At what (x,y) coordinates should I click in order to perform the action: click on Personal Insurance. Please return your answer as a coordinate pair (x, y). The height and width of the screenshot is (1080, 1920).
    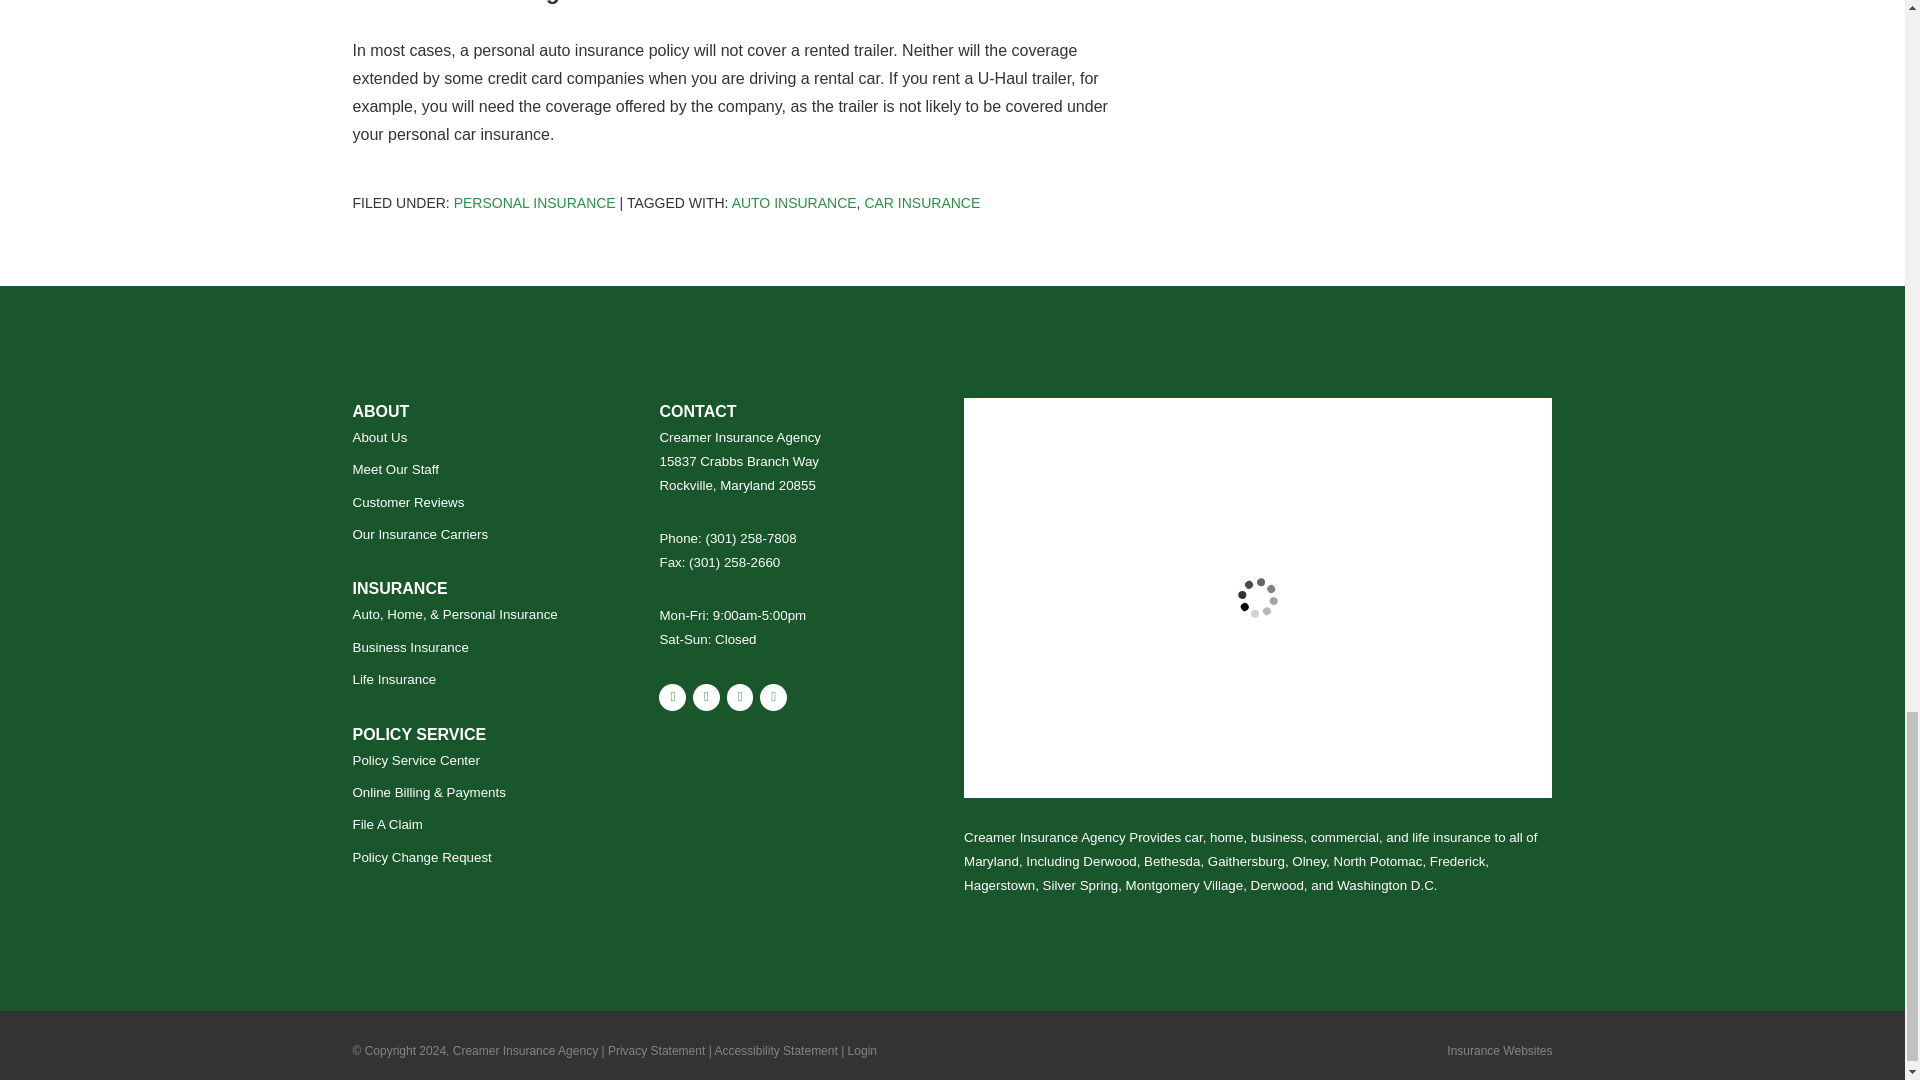
    Looking at the image, I should click on (534, 202).